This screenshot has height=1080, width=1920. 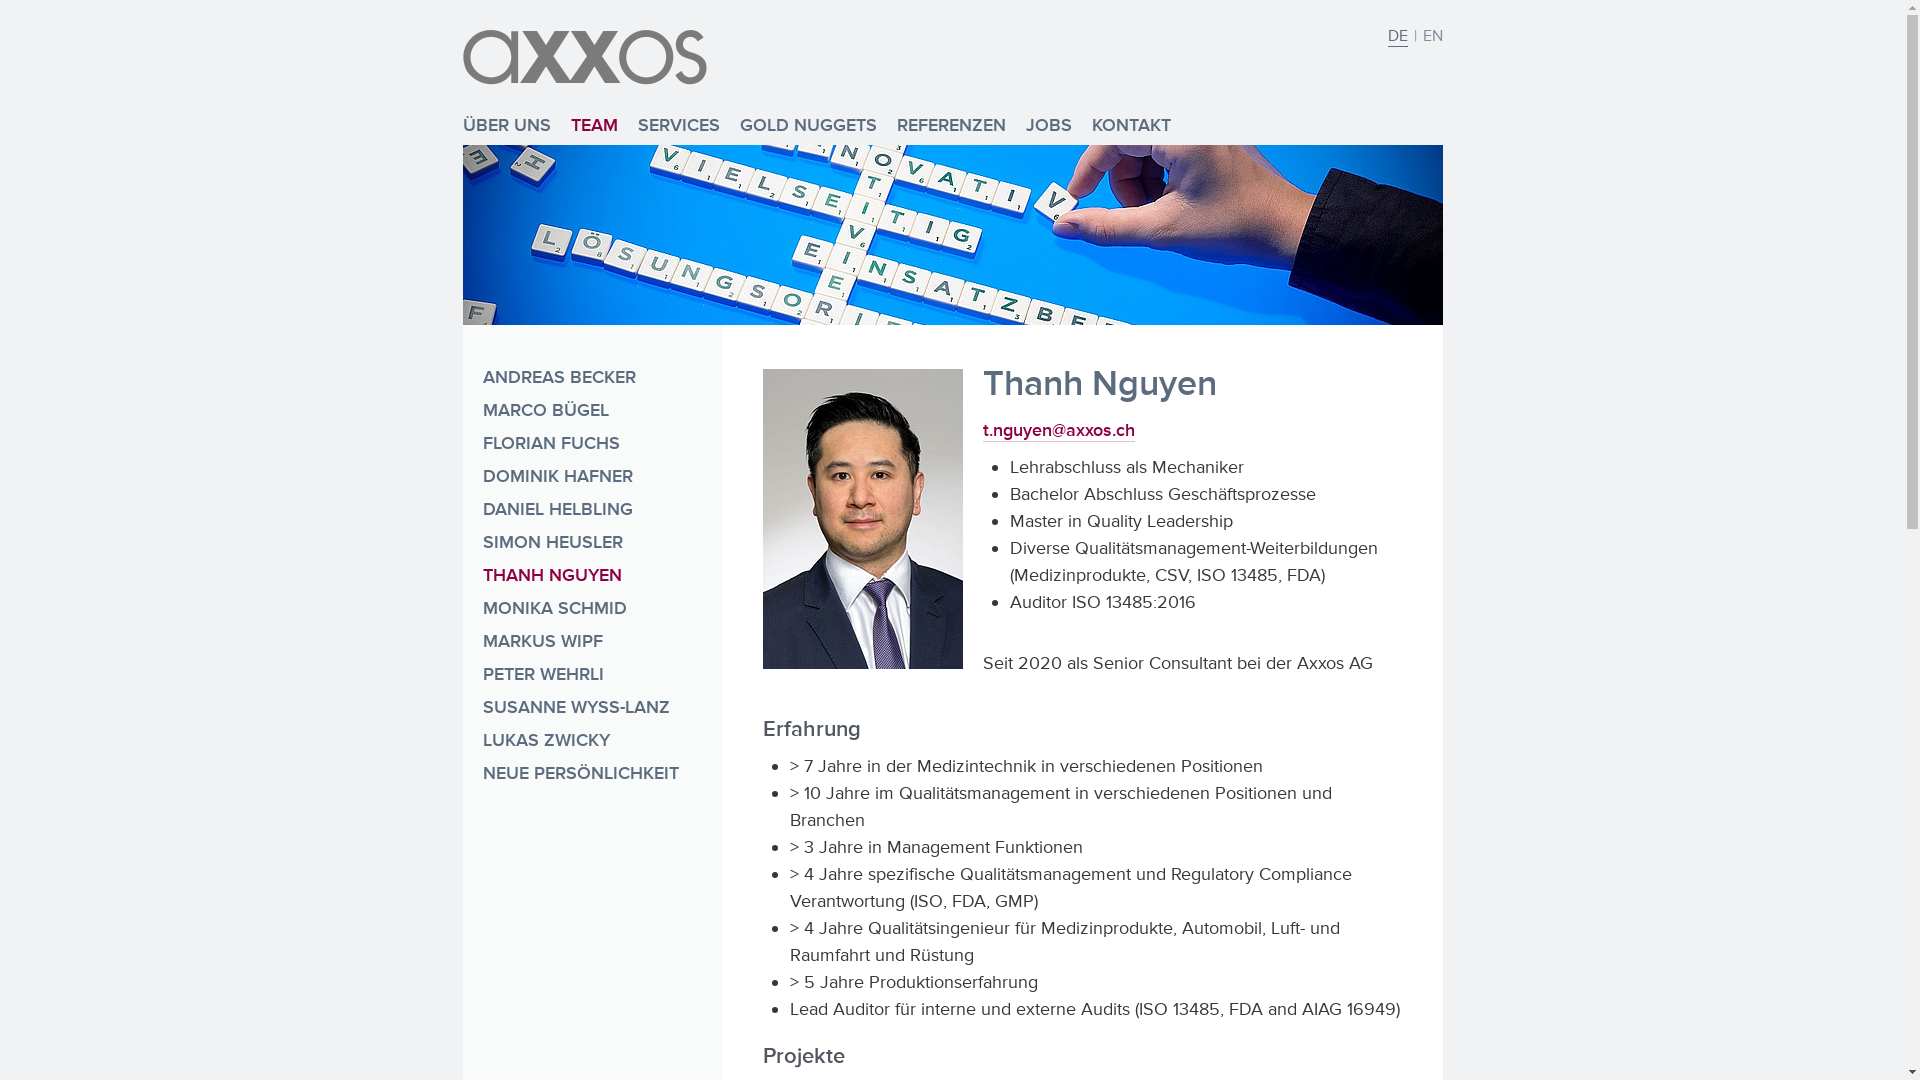 What do you see at coordinates (594, 125) in the screenshot?
I see `TEAM` at bounding box center [594, 125].